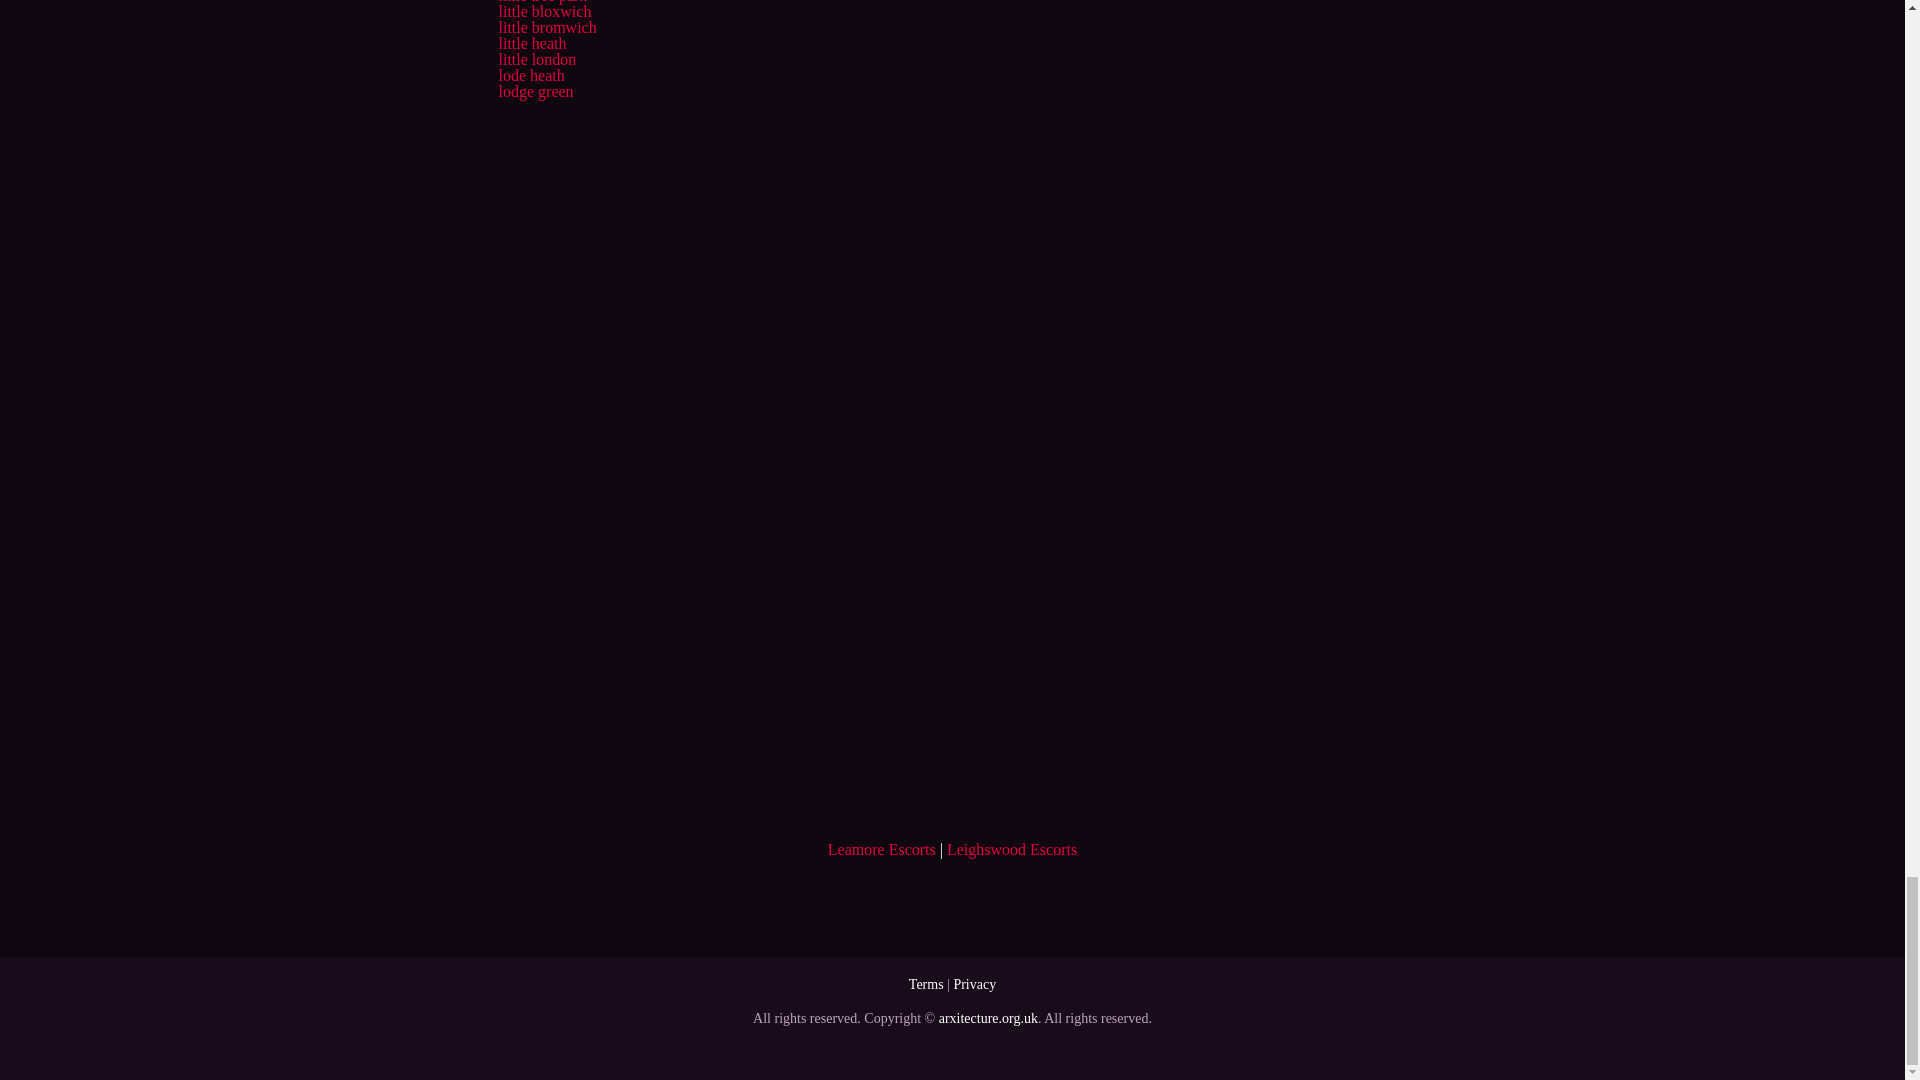 Image resolution: width=1920 pixels, height=1080 pixels. What do you see at coordinates (544, 12) in the screenshot?
I see `little bloxwich` at bounding box center [544, 12].